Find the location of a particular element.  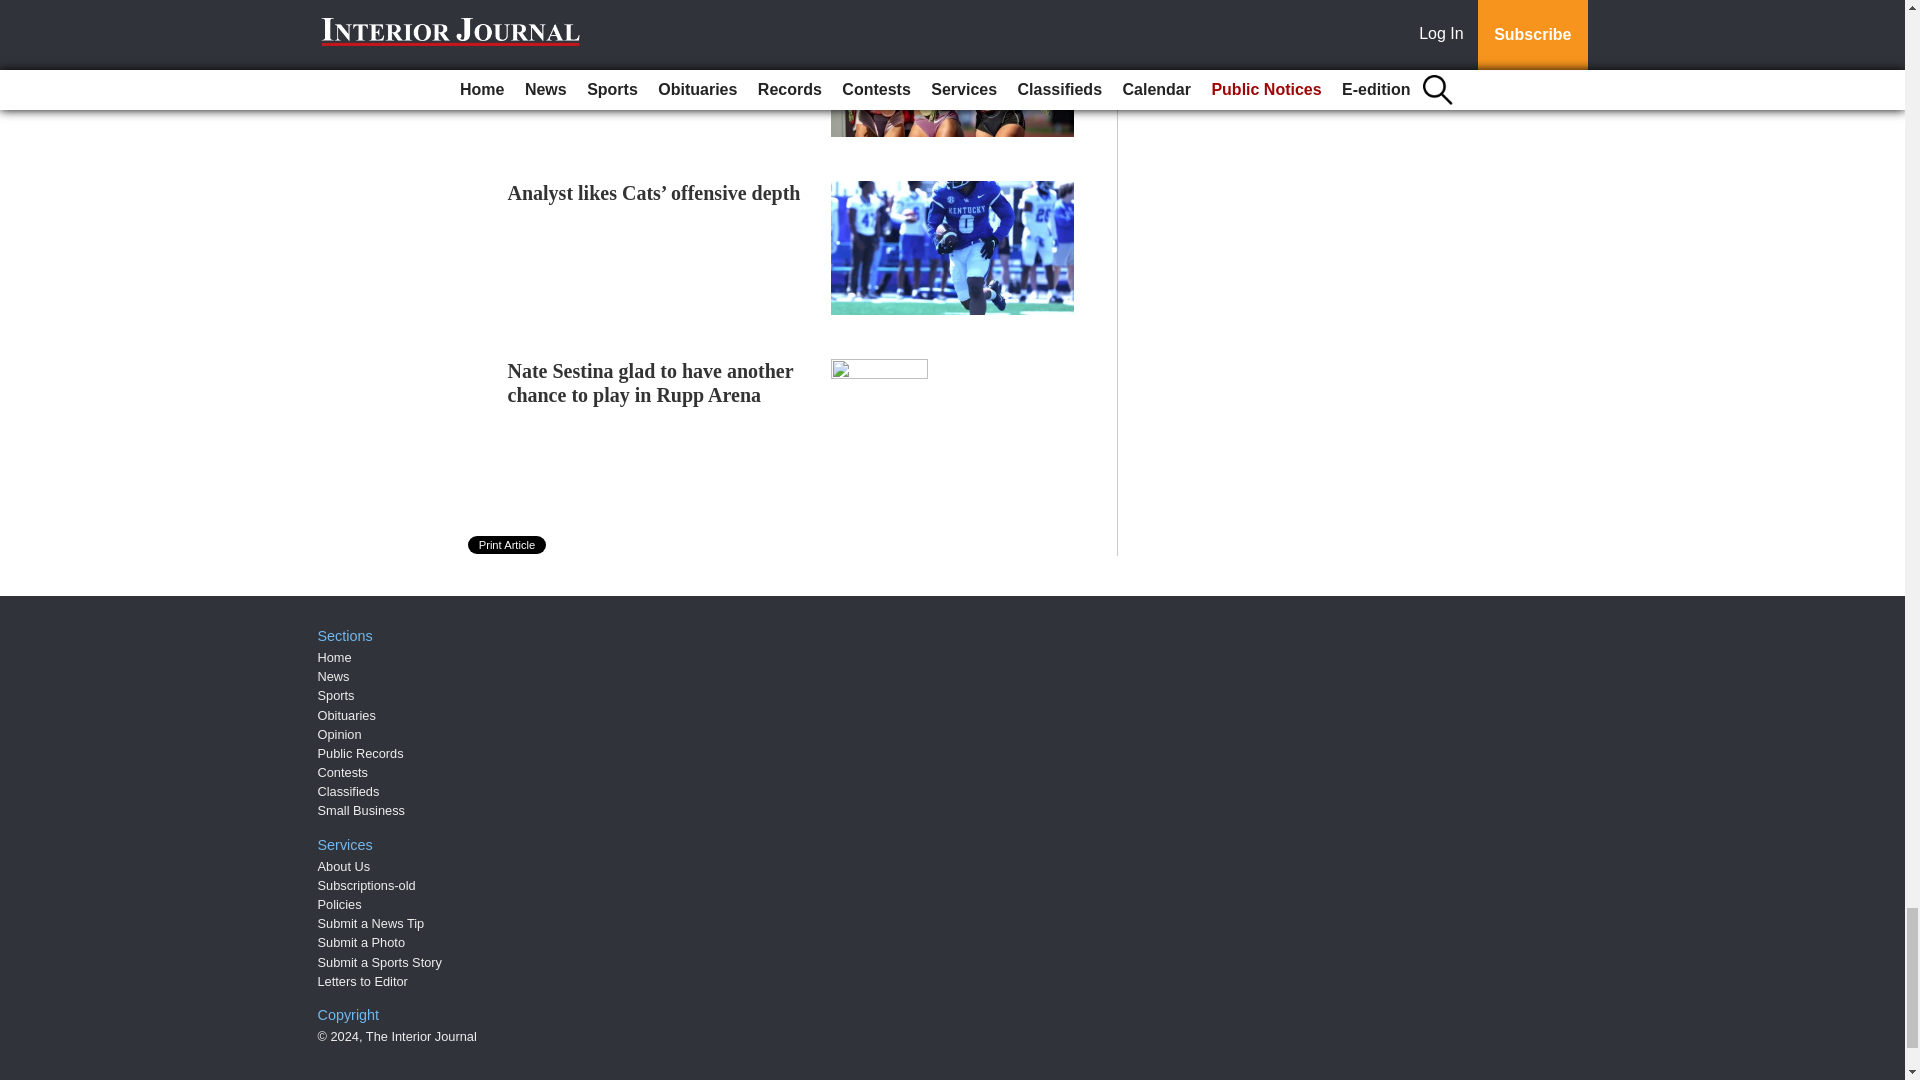

Home is located at coordinates (334, 658).